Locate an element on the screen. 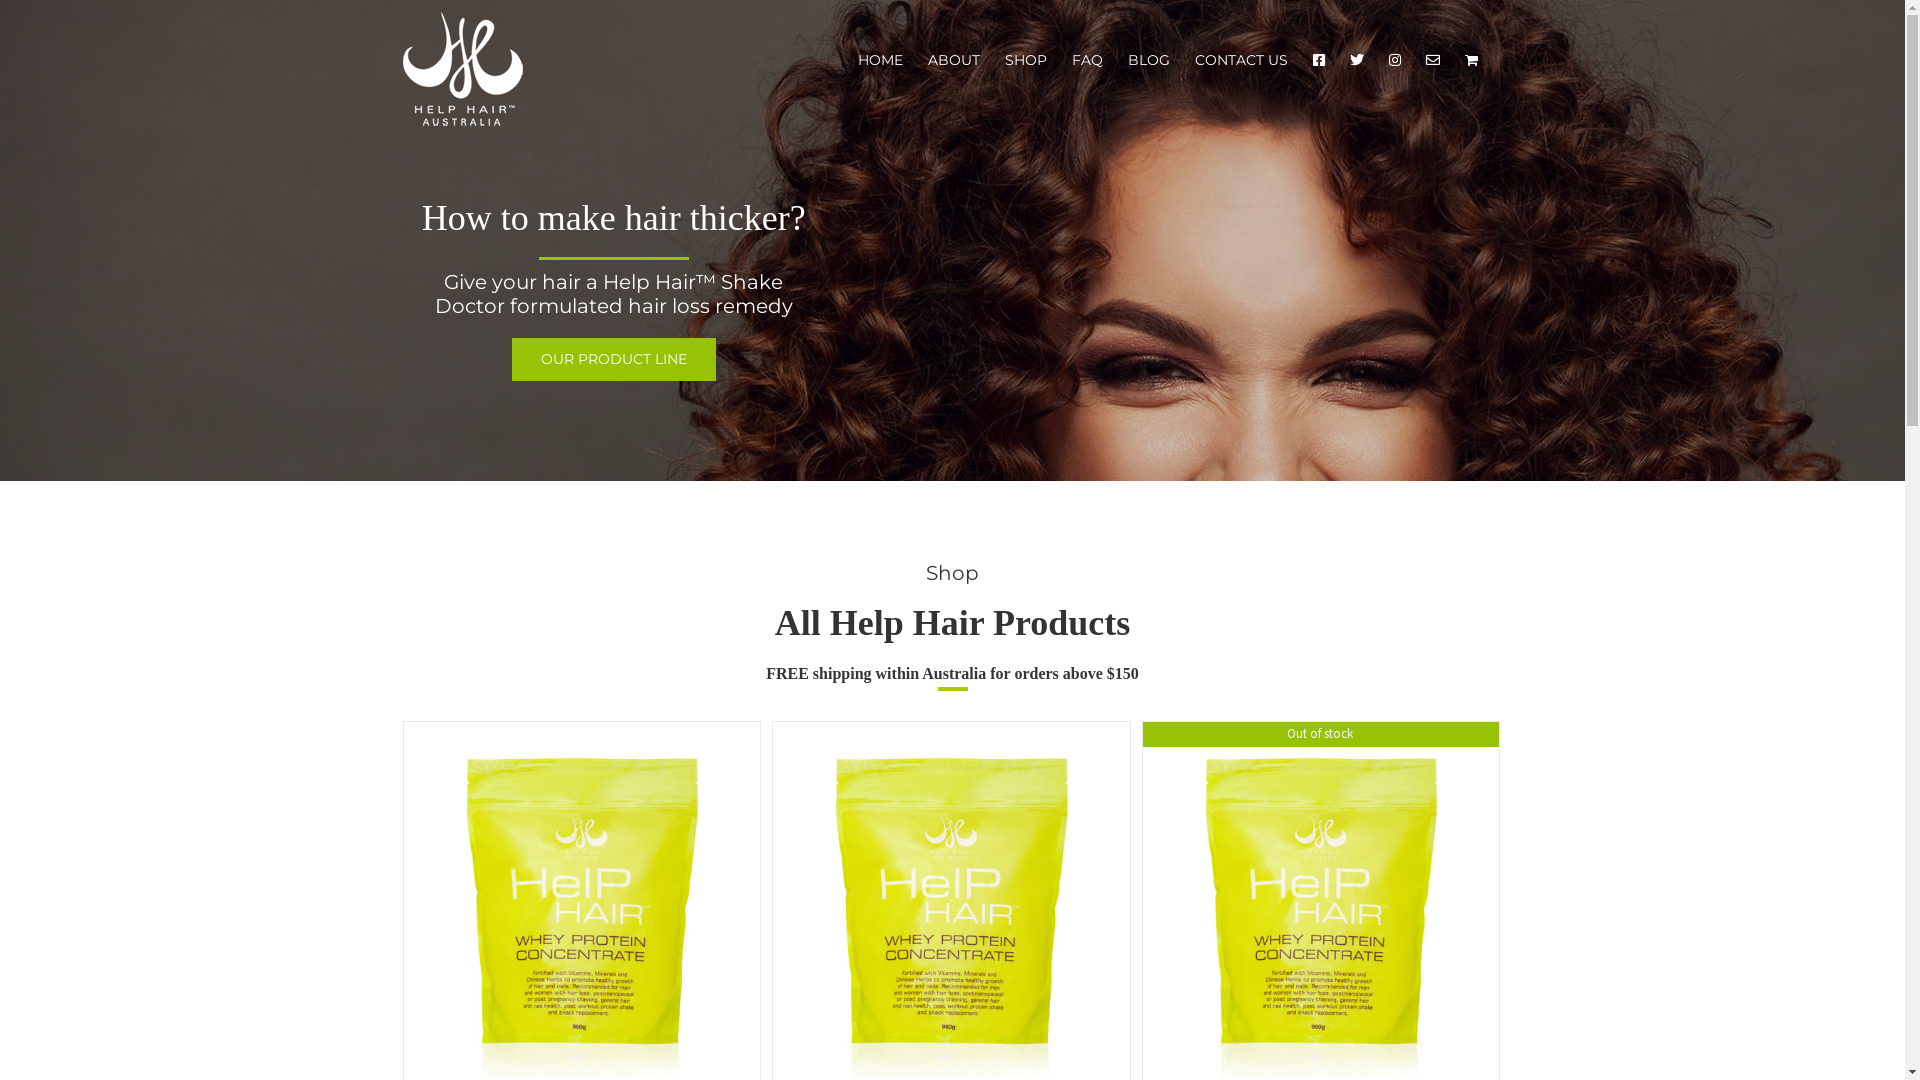 Image resolution: width=1920 pixels, height=1080 pixels. CONTACT US is located at coordinates (1240, 60).